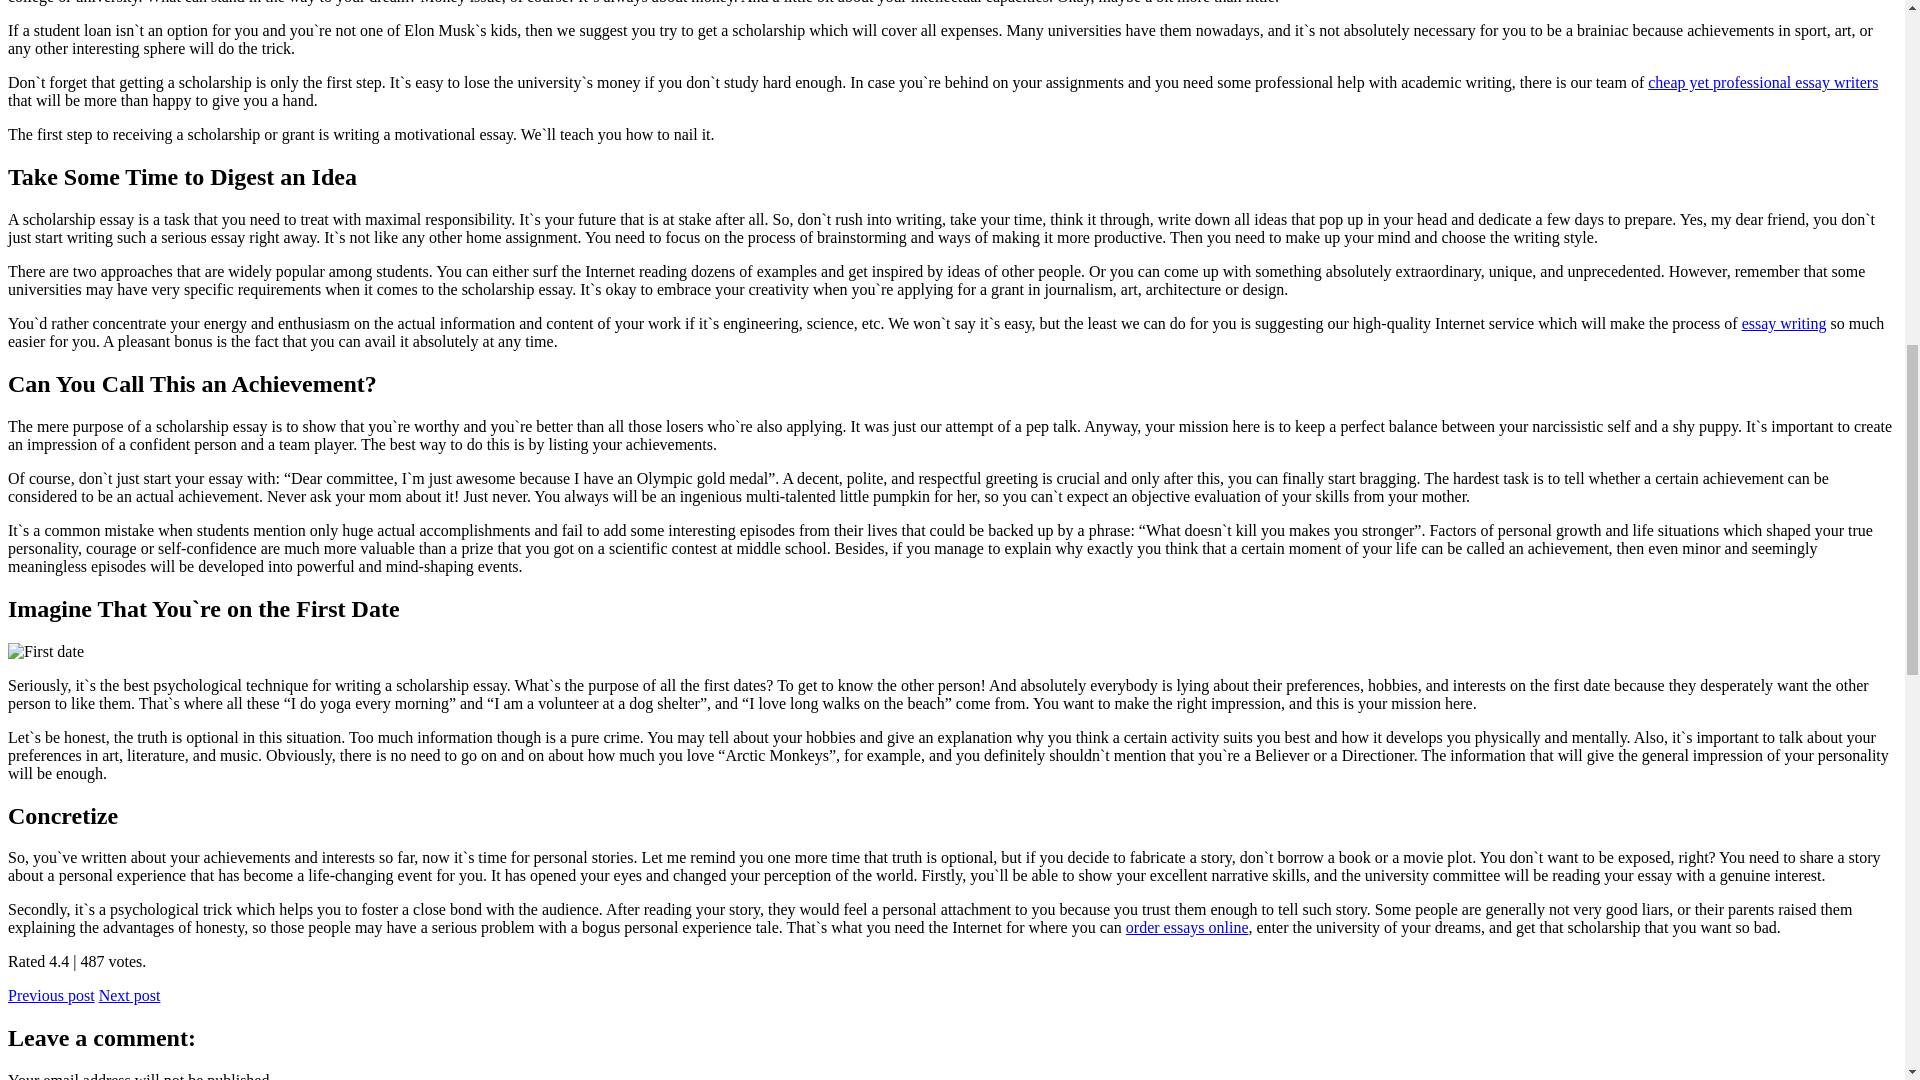  Describe the element at coordinates (130, 996) in the screenshot. I see `Next post` at that location.